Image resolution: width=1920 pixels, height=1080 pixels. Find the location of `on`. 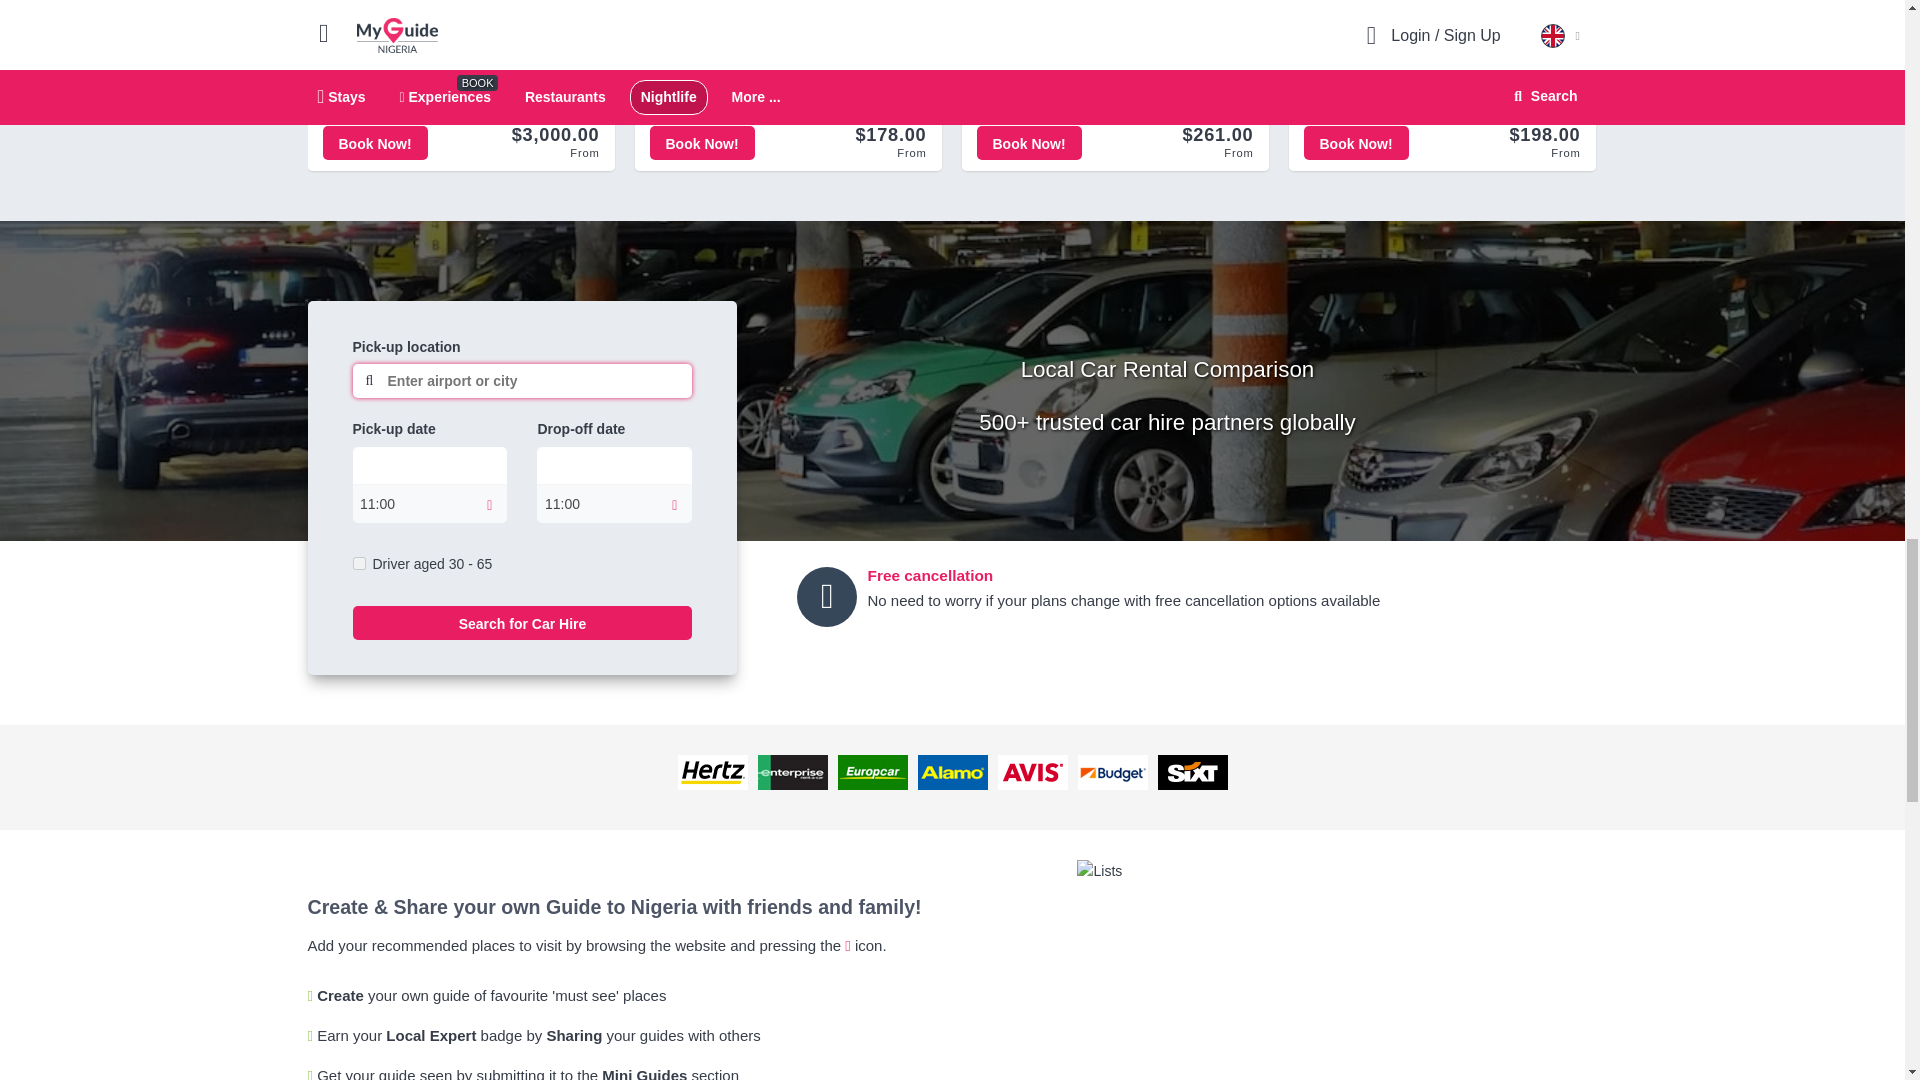

on is located at coordinates (358, 564).